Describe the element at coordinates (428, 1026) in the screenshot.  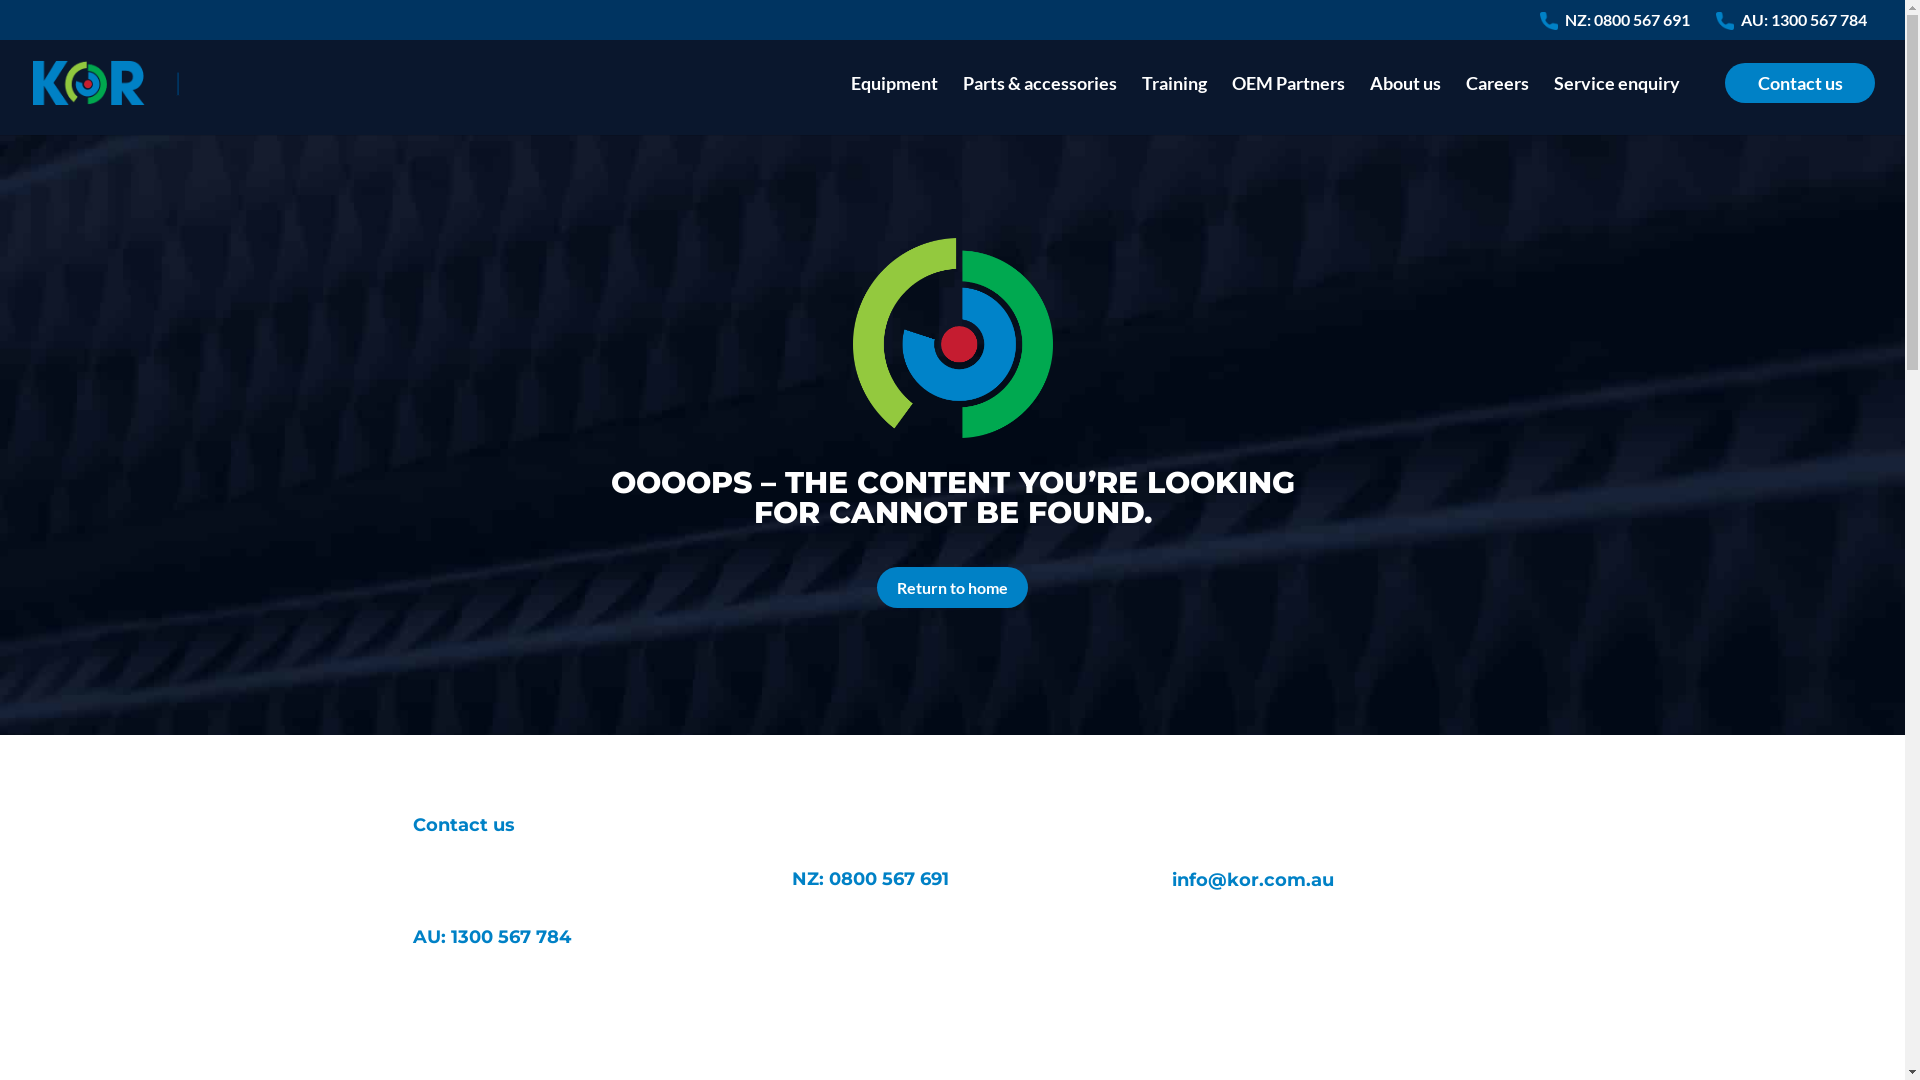
I see `Follow on Instagram` at that location.